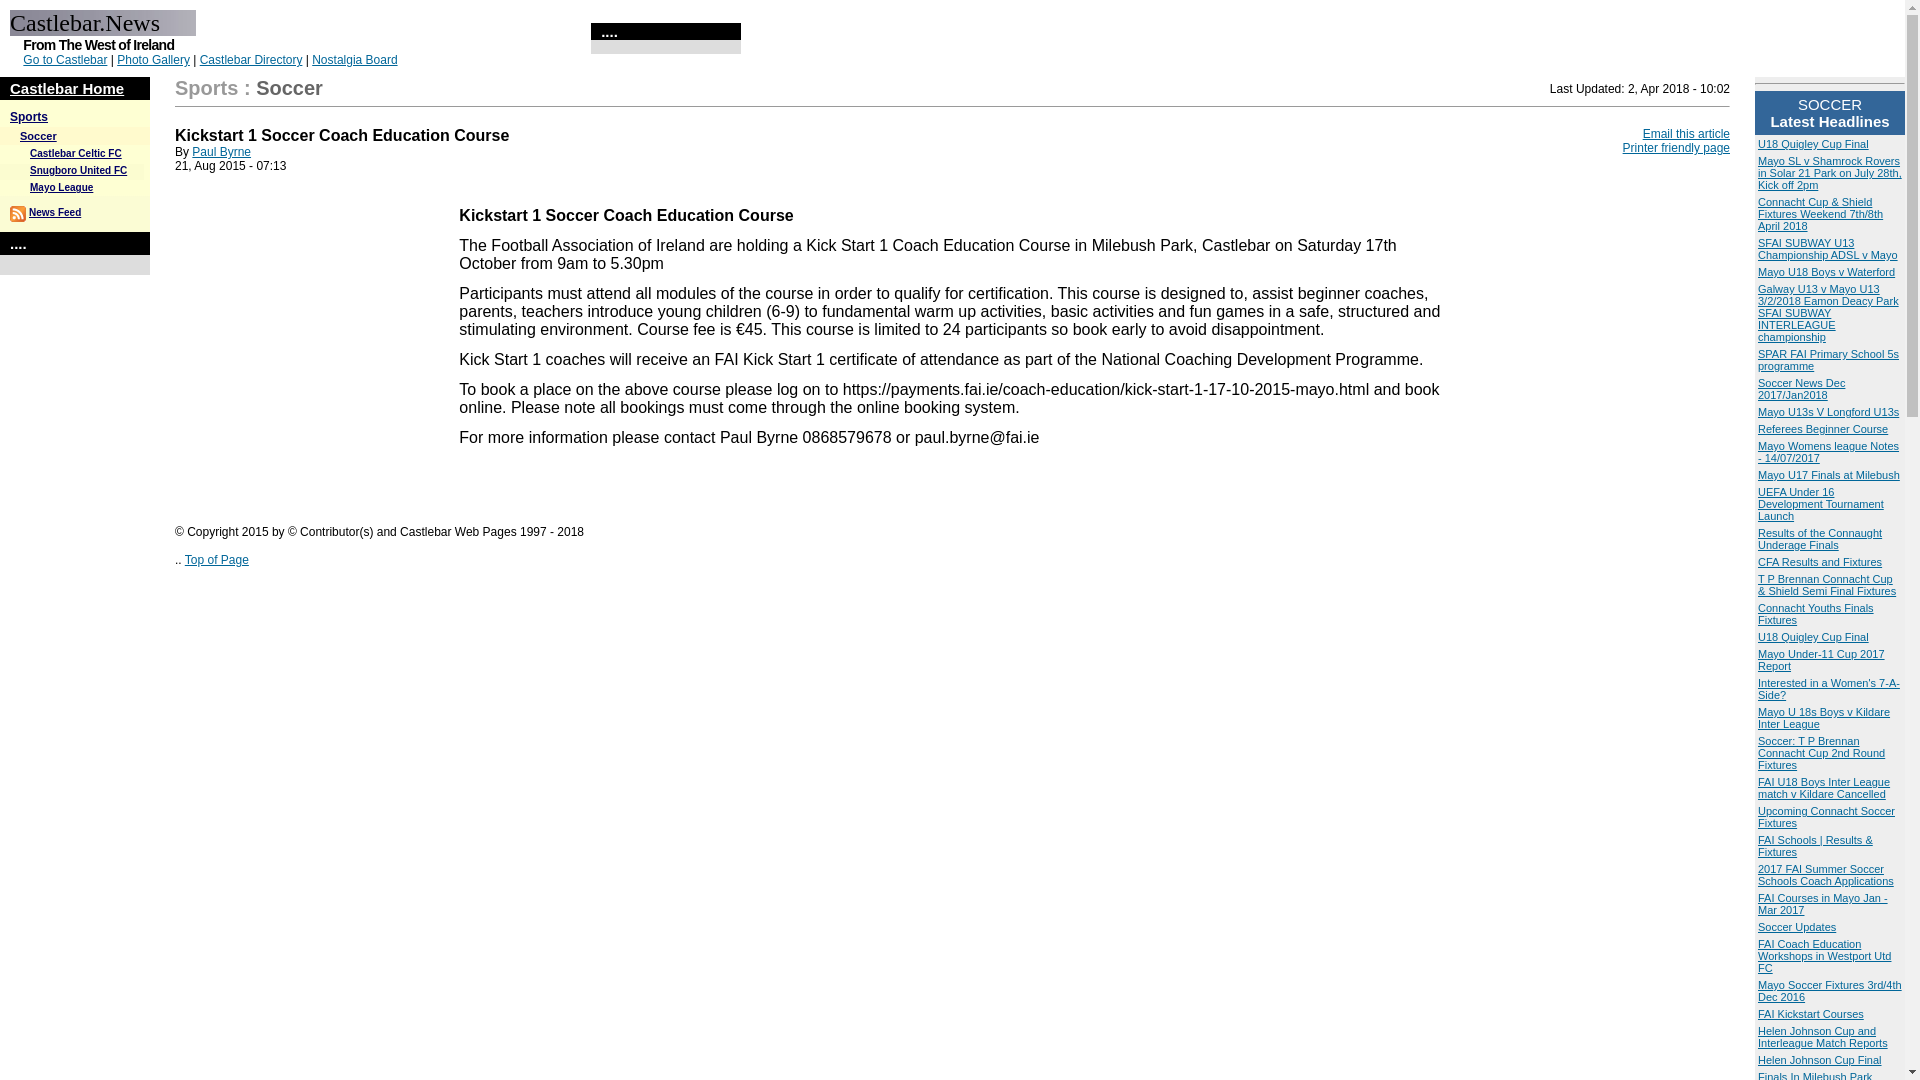 The width and height of the screenshot is (1920, 1080). I want to click on Mayo U18 Boys v Waterford, so click(1826, 271).